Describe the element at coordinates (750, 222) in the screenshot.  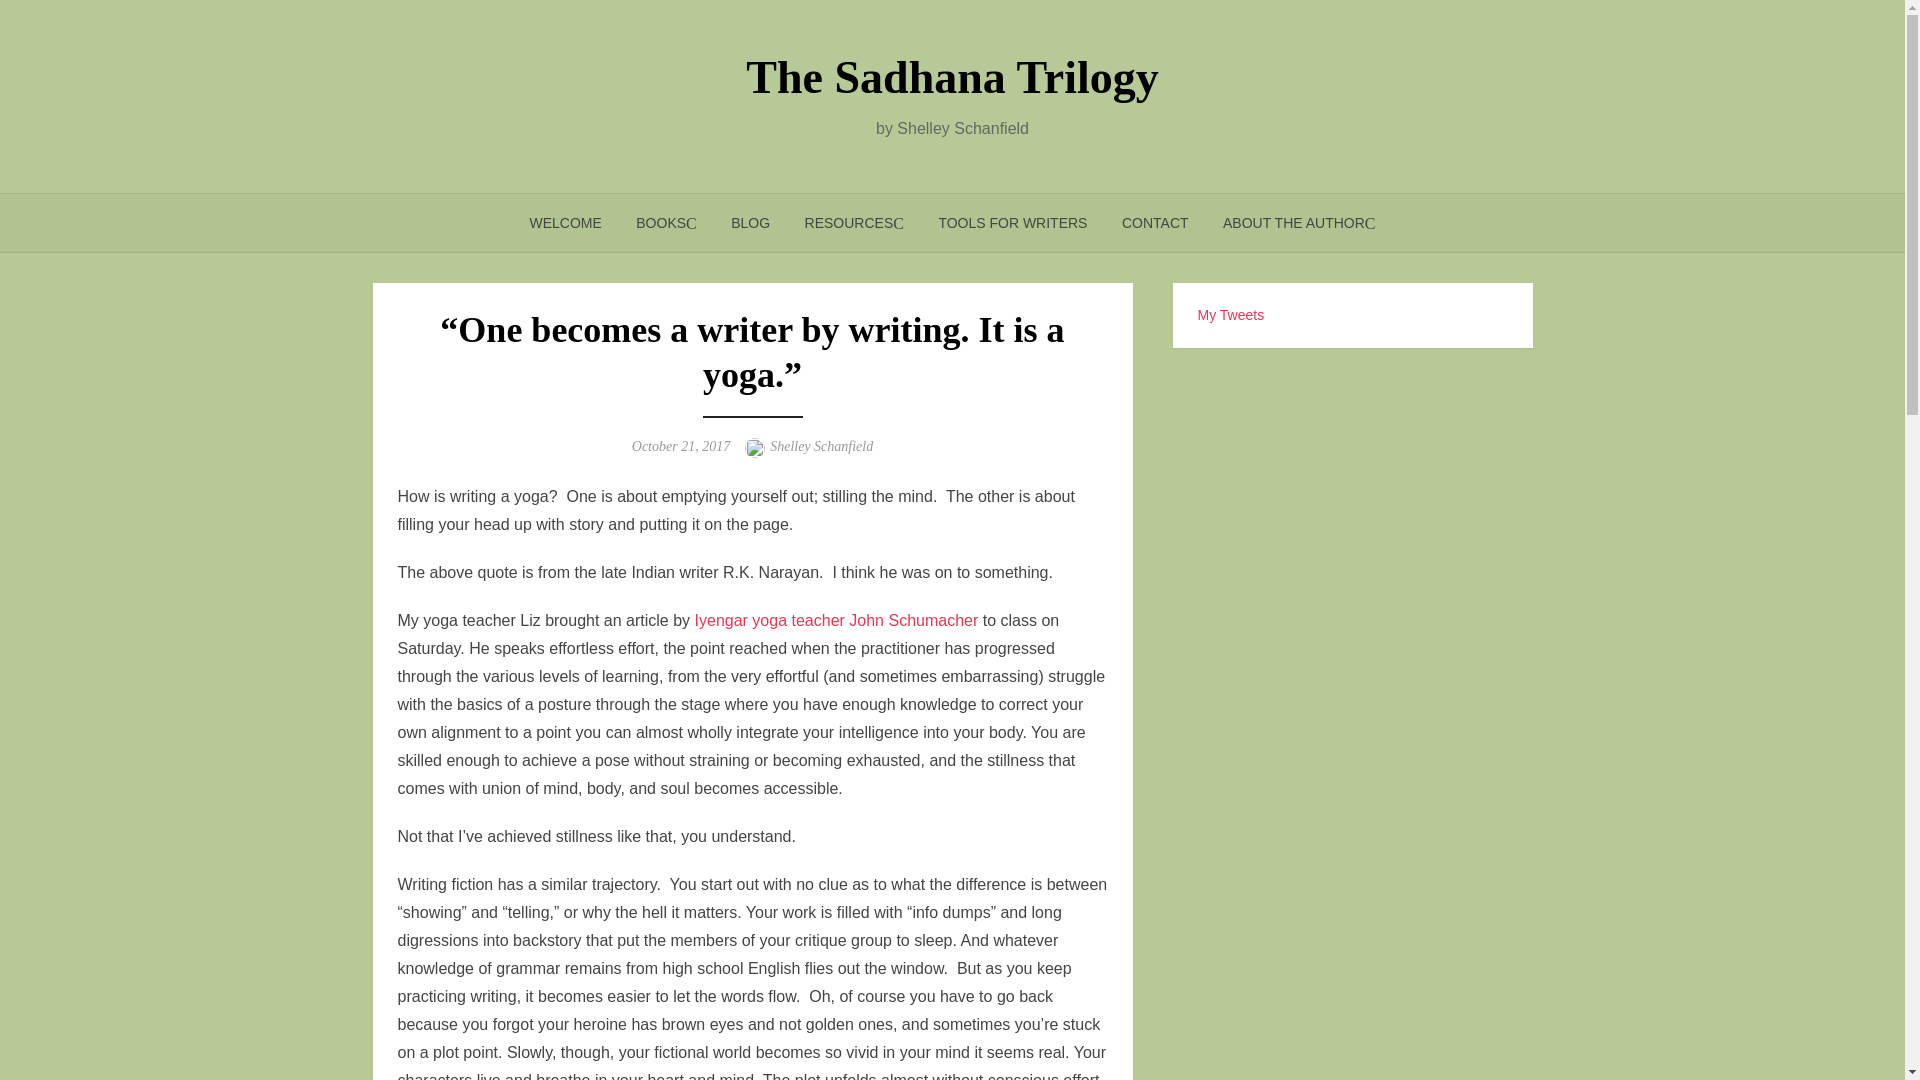
I see `BLOG` at that location.